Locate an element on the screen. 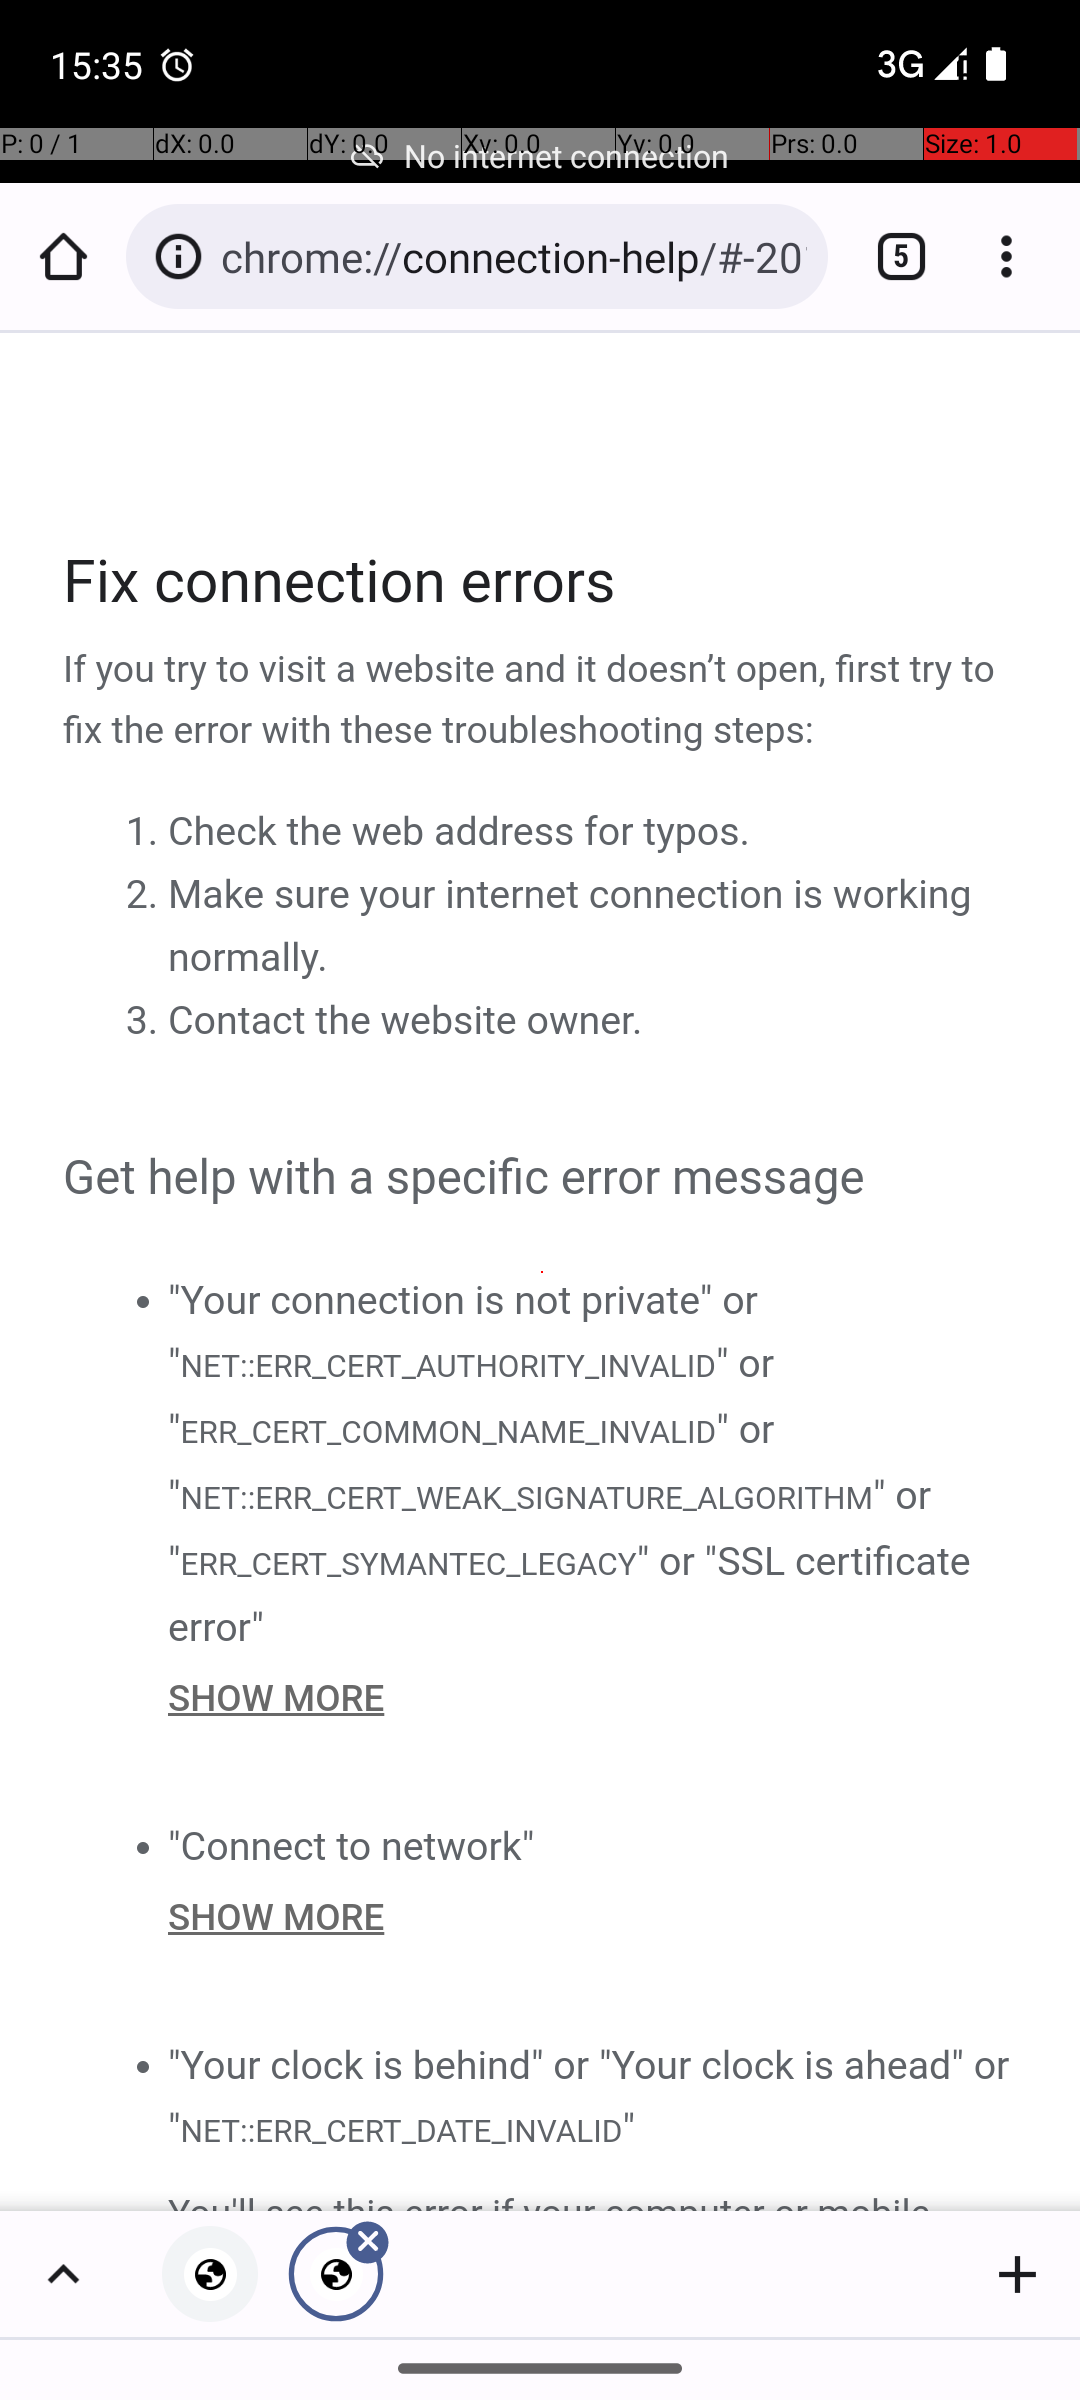 The height and width of the screenshot is (2400, 1080). "Your connection is not private" or " is located at coordinates (463, 1331).